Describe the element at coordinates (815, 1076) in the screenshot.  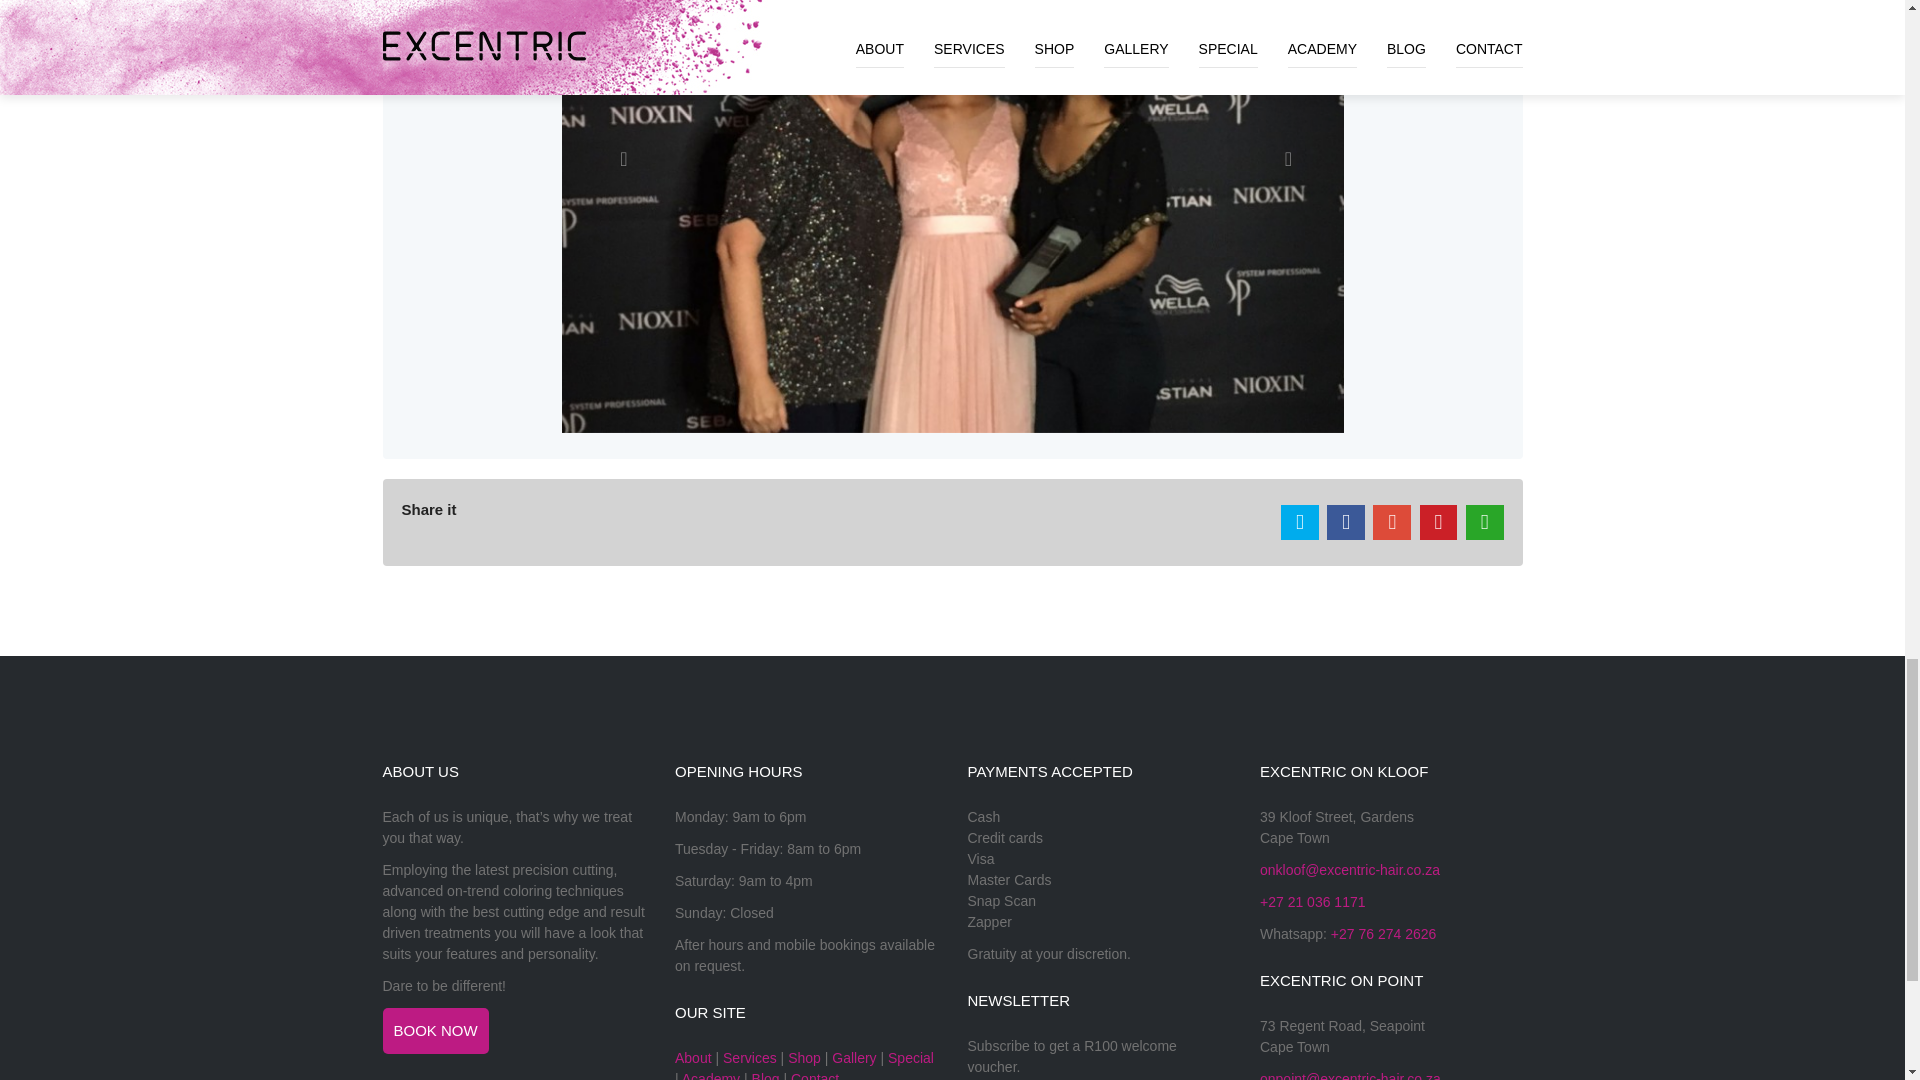
I see `Contact` at that location.